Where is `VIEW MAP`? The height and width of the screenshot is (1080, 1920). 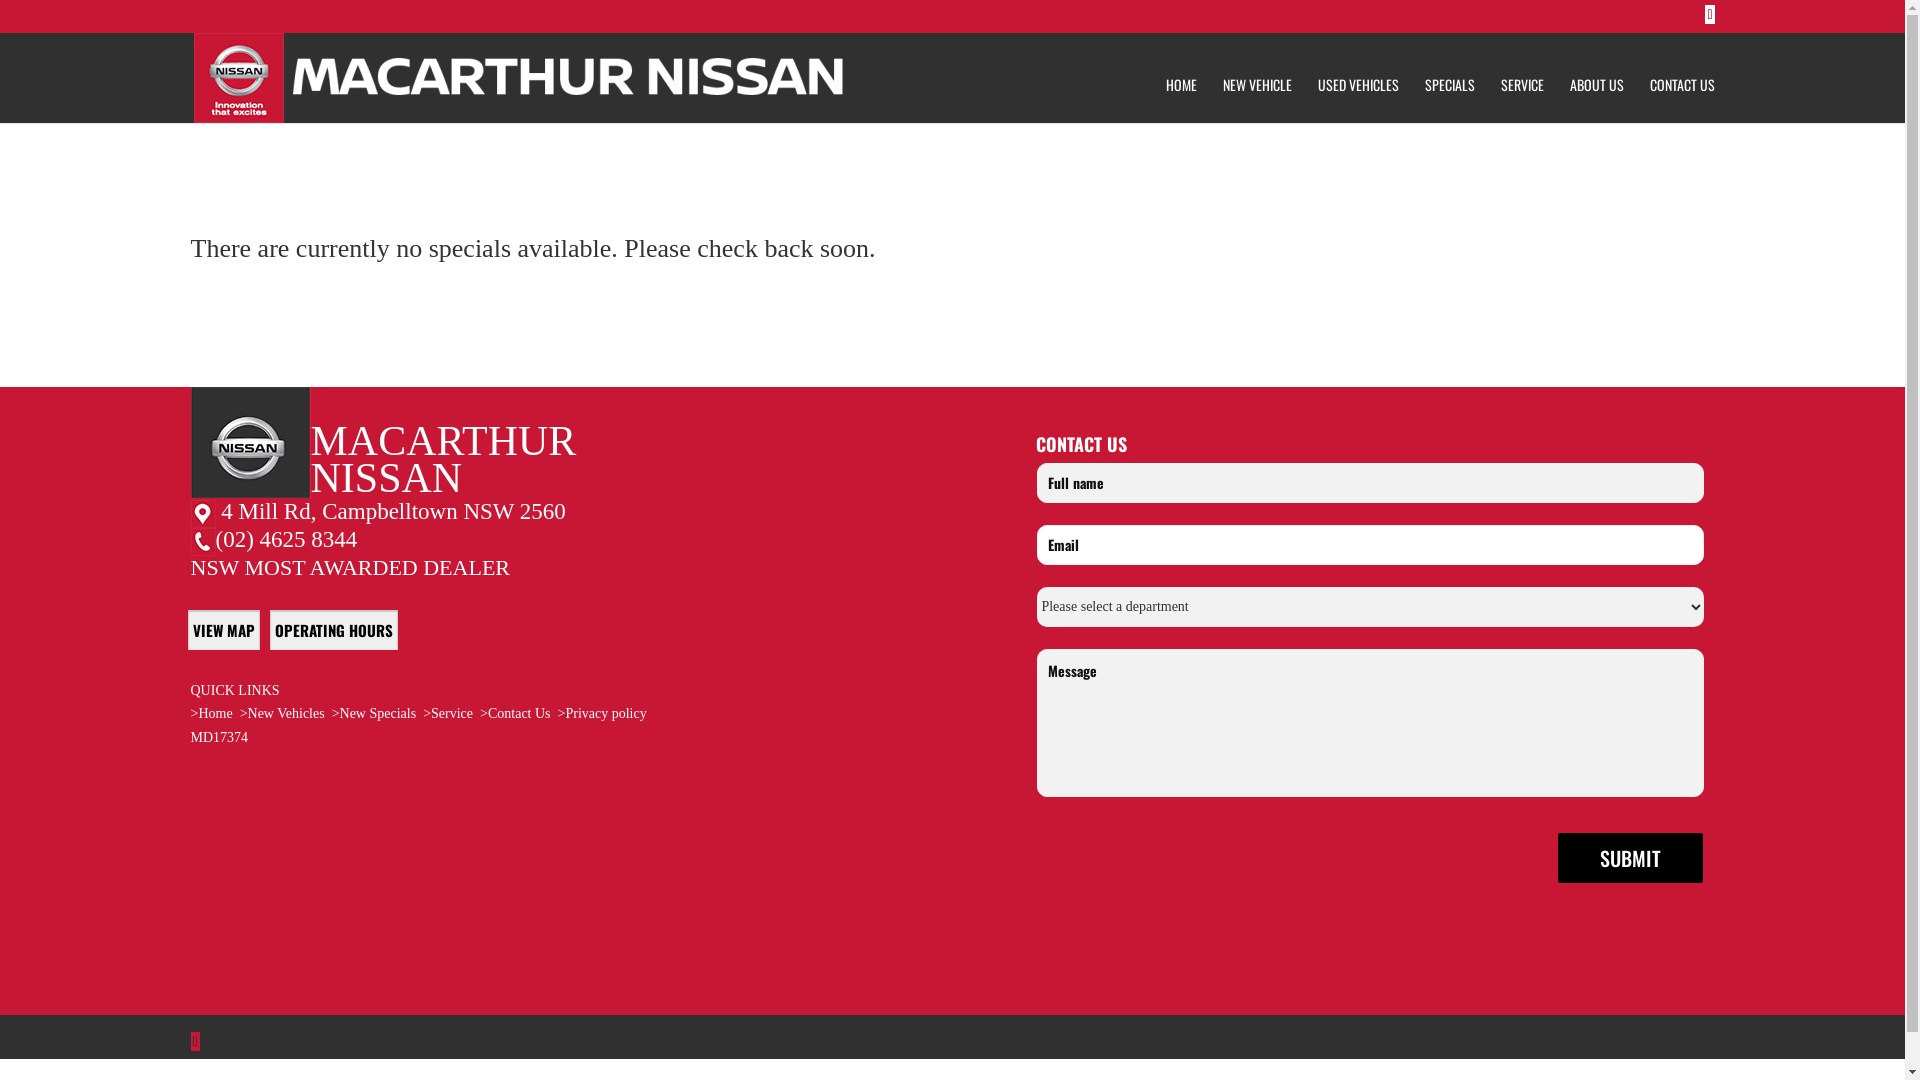
VIEW MAP is located at coordinates (224, 630).